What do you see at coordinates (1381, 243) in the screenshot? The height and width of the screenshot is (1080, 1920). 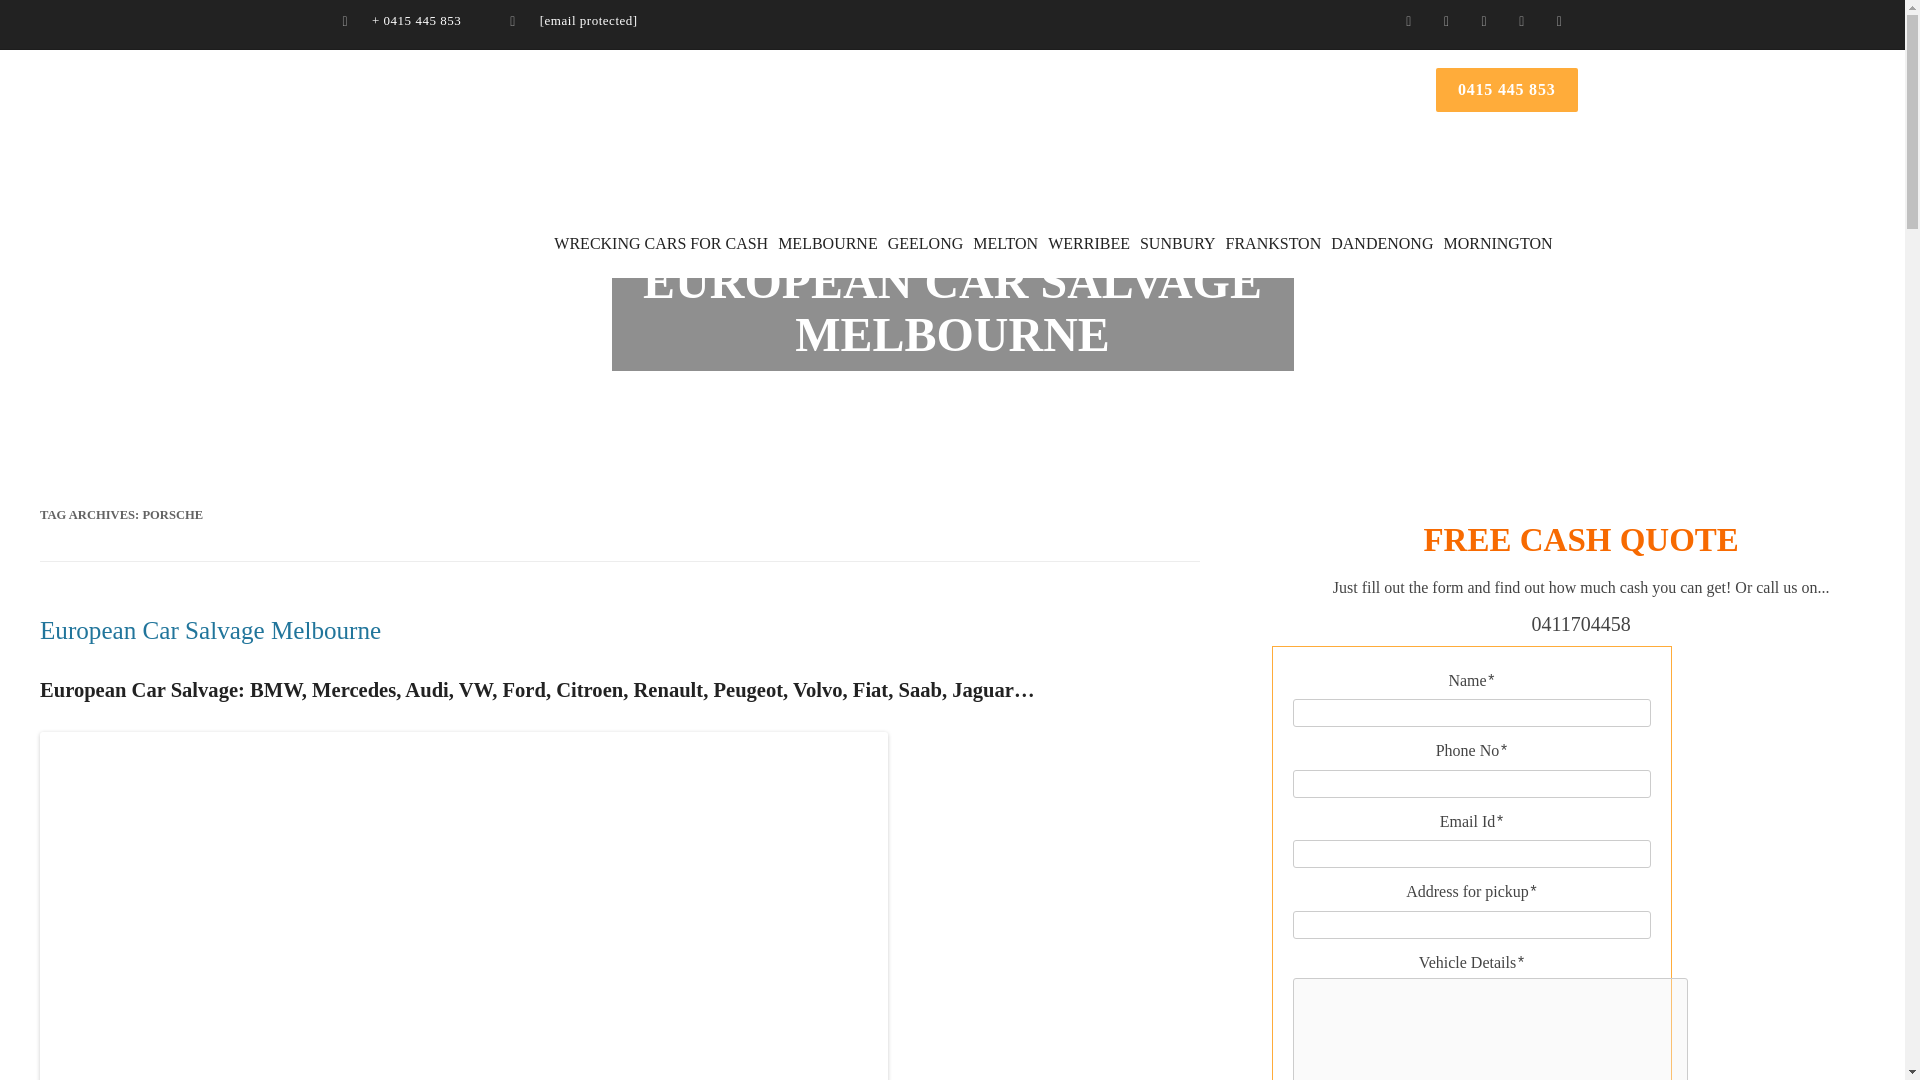 I see `DANDENONG` at bounding box center [1381, 243].